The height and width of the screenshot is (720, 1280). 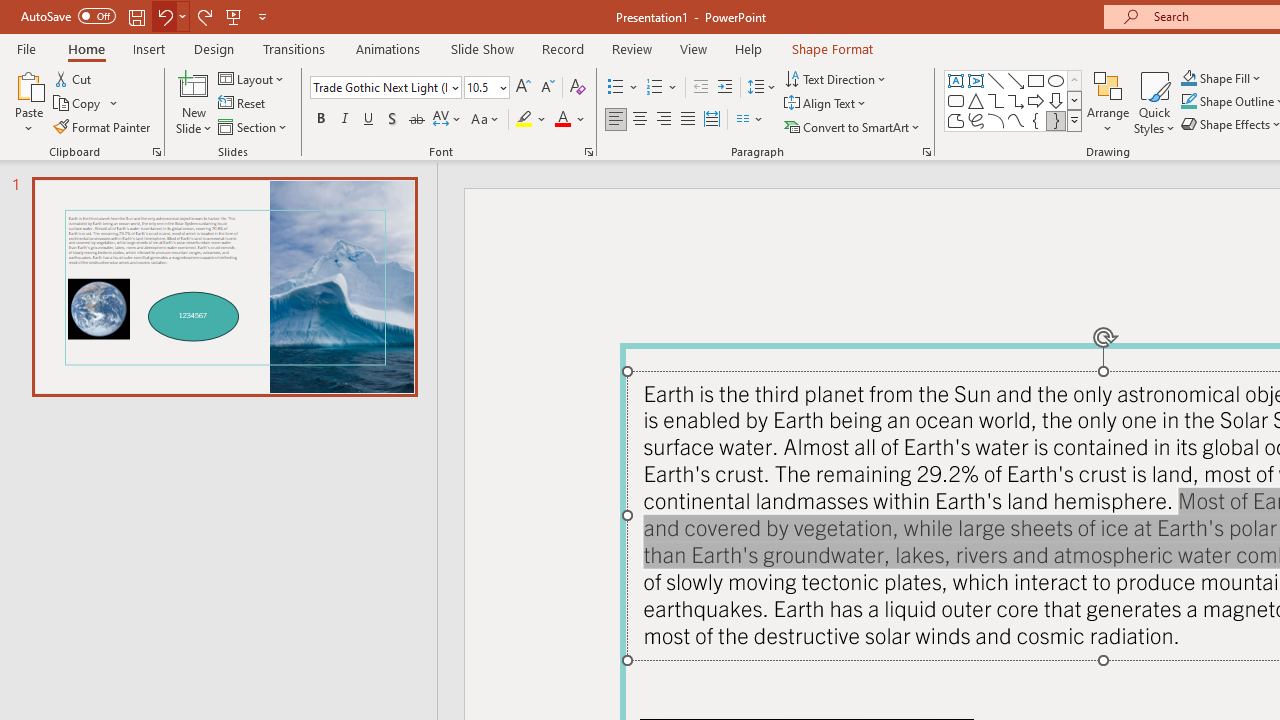 I want to click on Freeform: Scribble, so click(x=976, y=120).